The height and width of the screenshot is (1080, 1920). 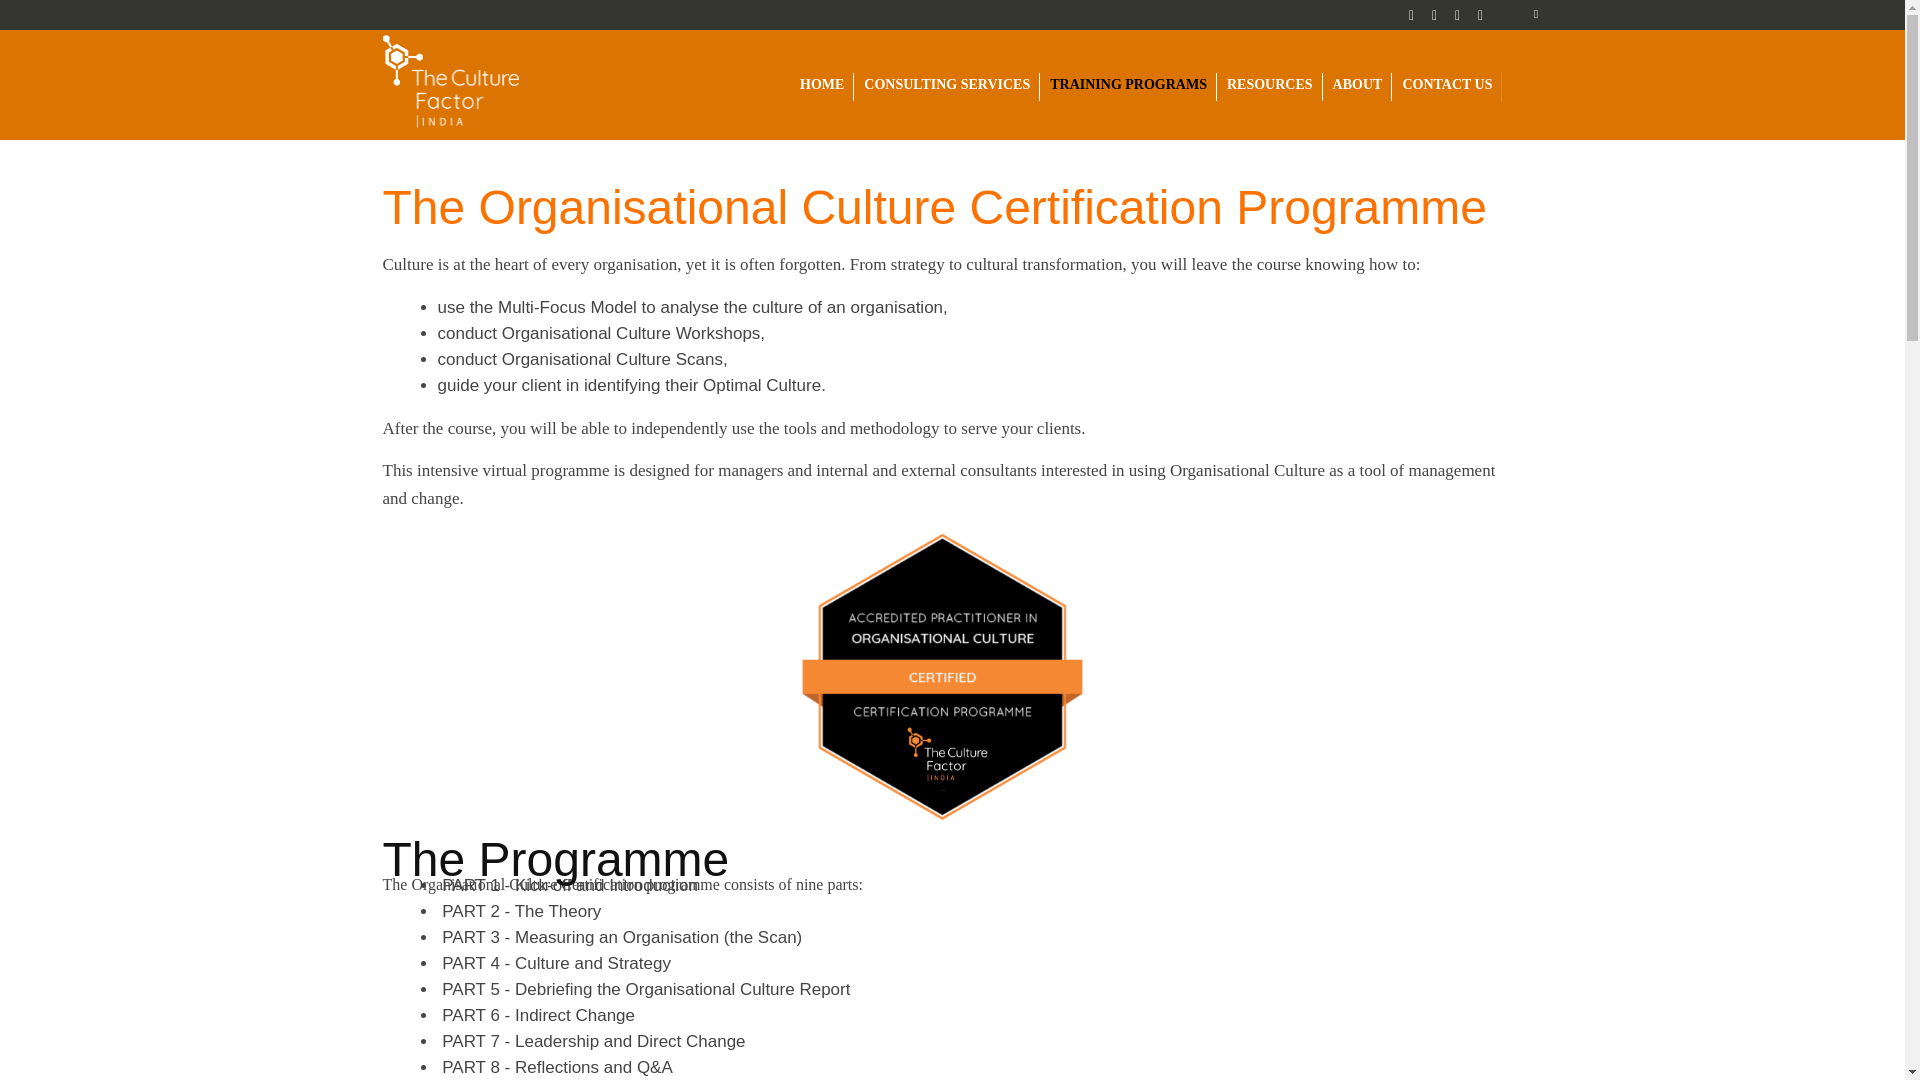 I want to click on Hofstede Insights, so click(x=450, y=85).